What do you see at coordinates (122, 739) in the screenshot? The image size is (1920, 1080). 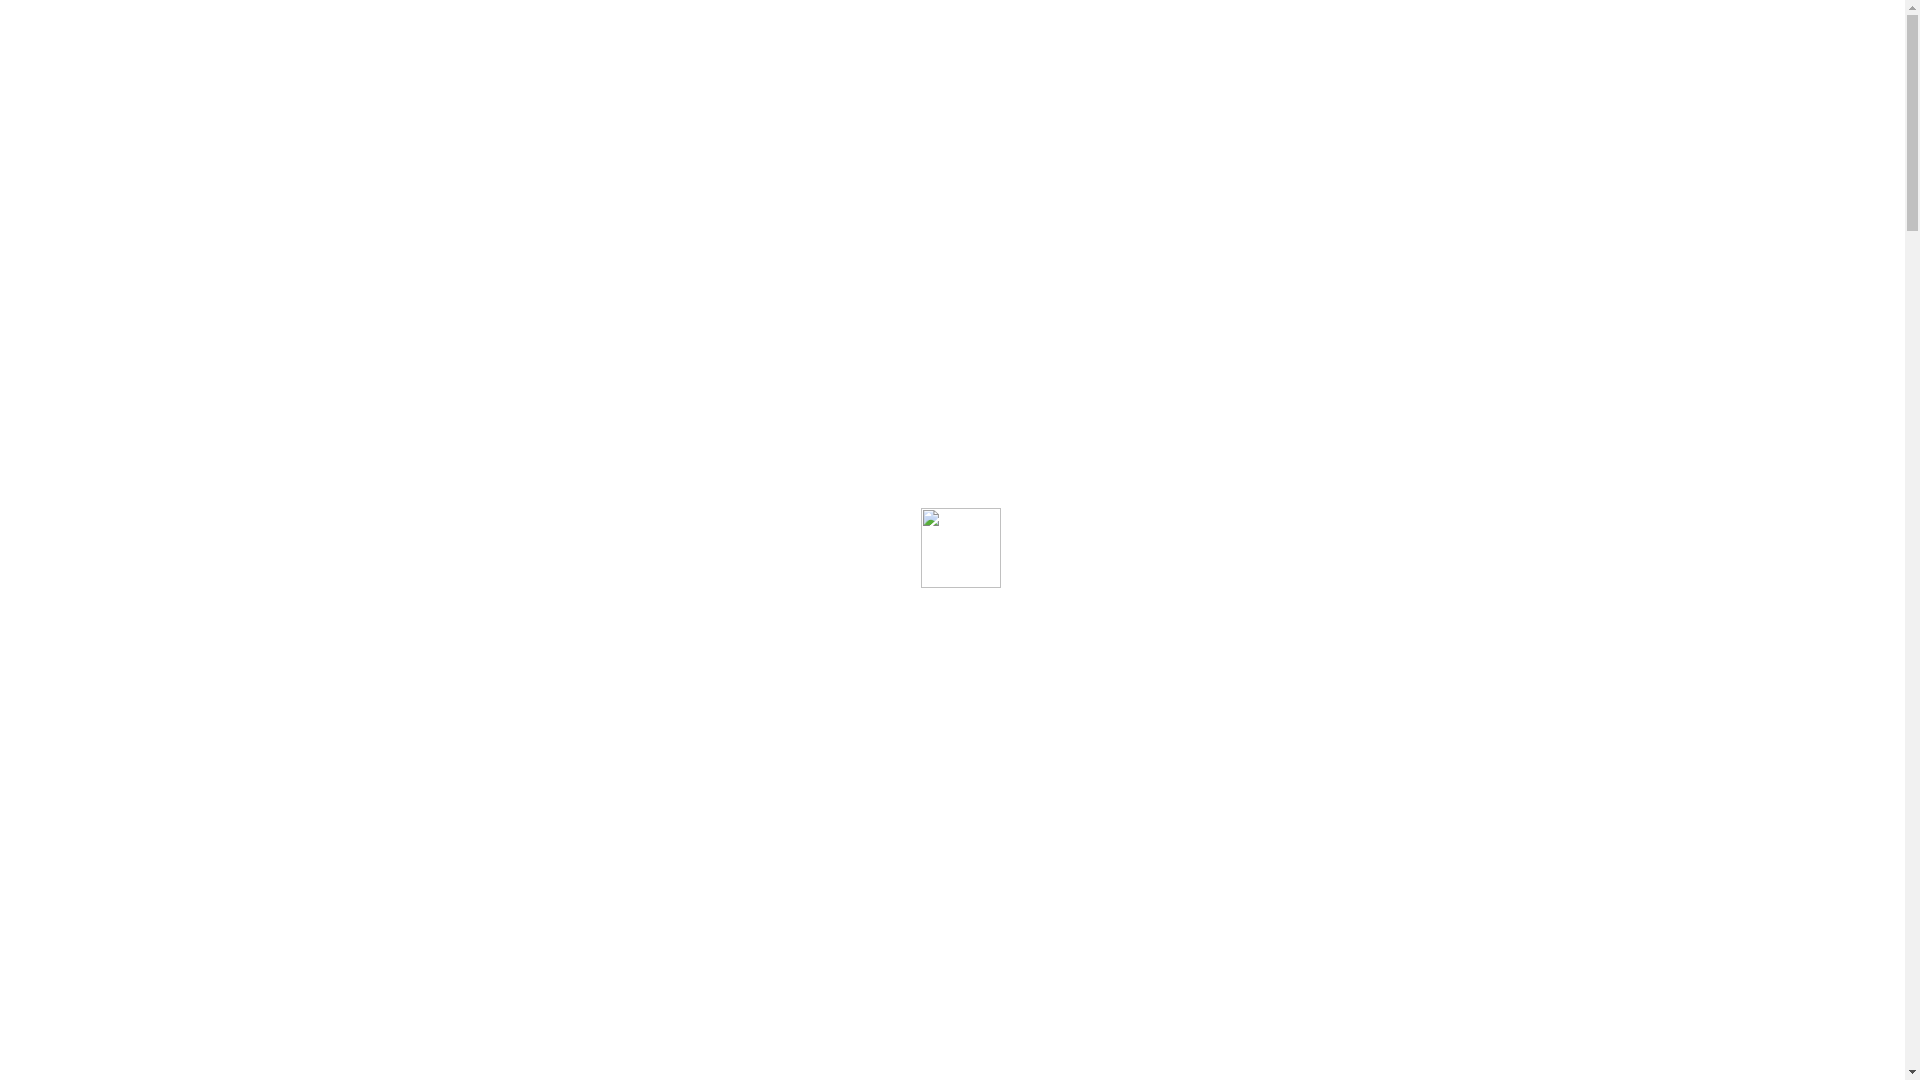 I see `About us` at bounding box center [122, 739].